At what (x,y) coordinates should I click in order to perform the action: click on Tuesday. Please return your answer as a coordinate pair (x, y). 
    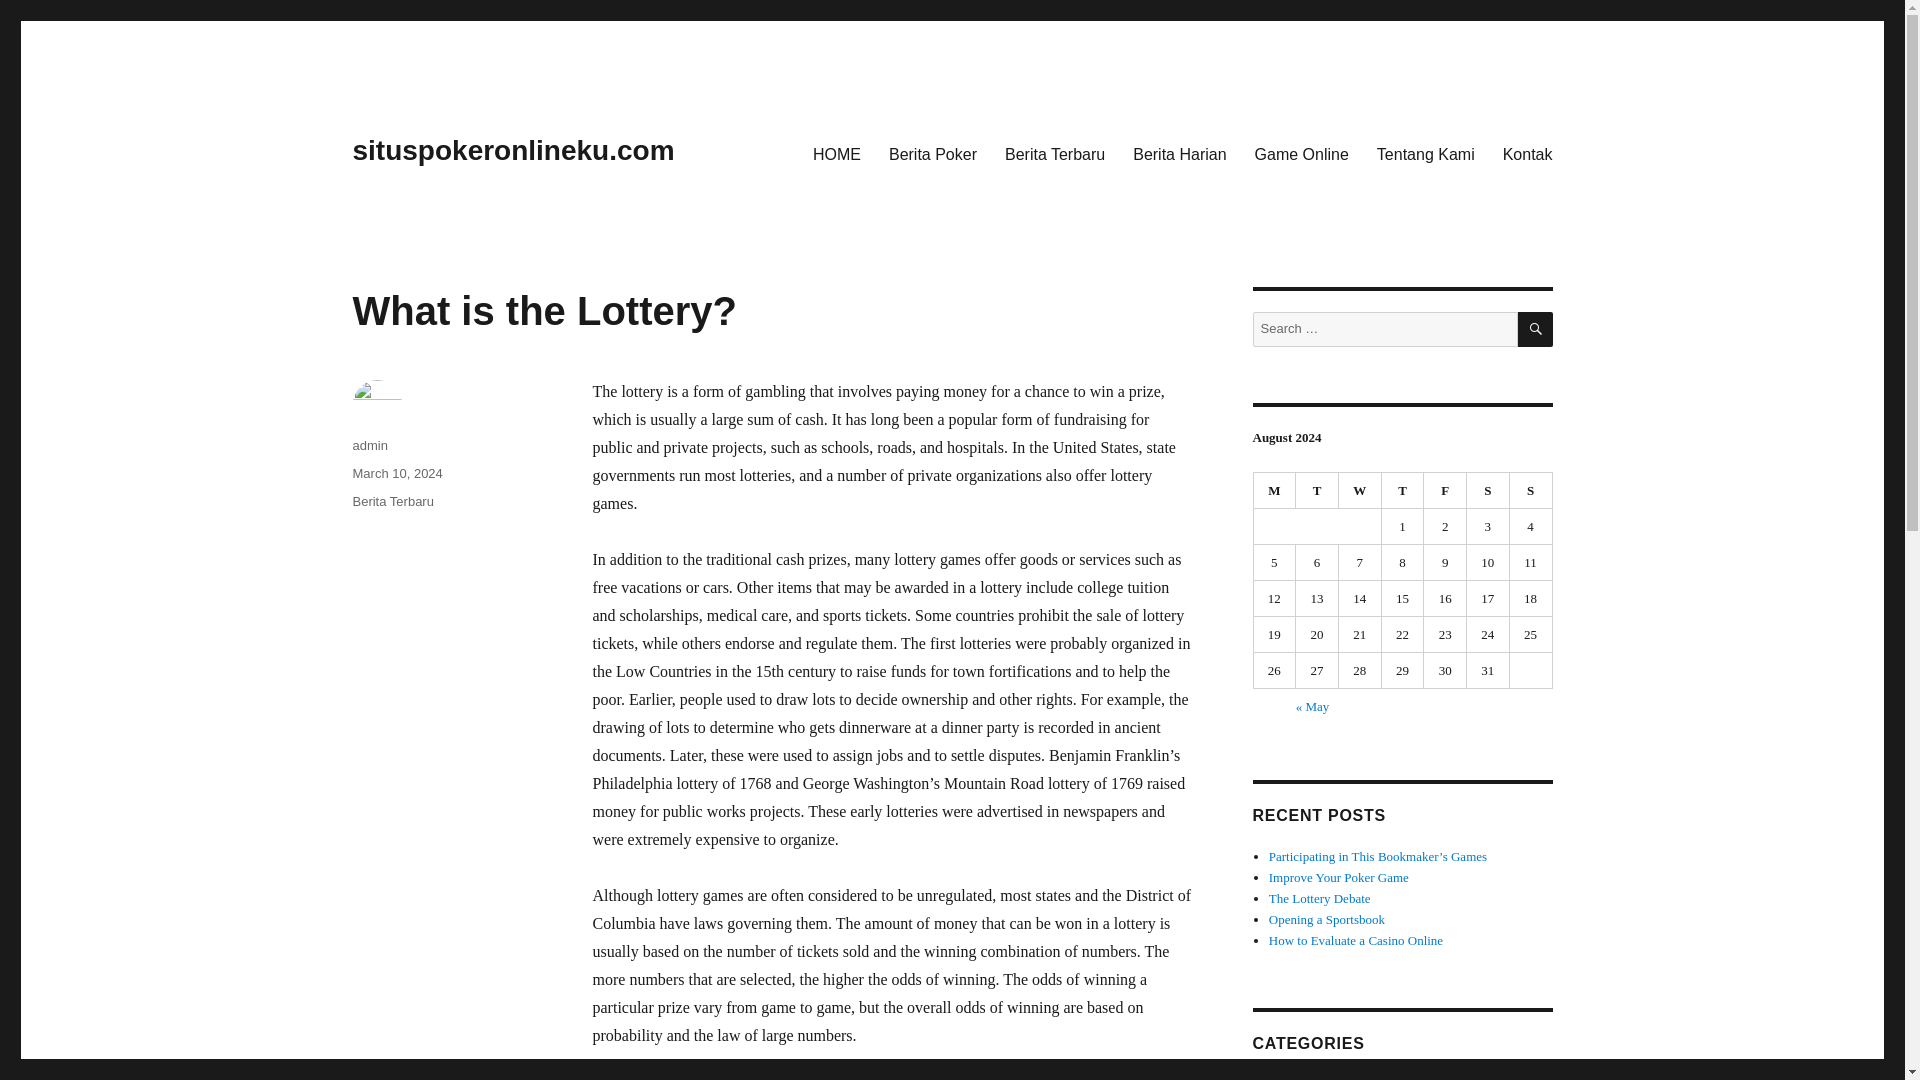
    Looking at the image, I should click on (1317, 490).